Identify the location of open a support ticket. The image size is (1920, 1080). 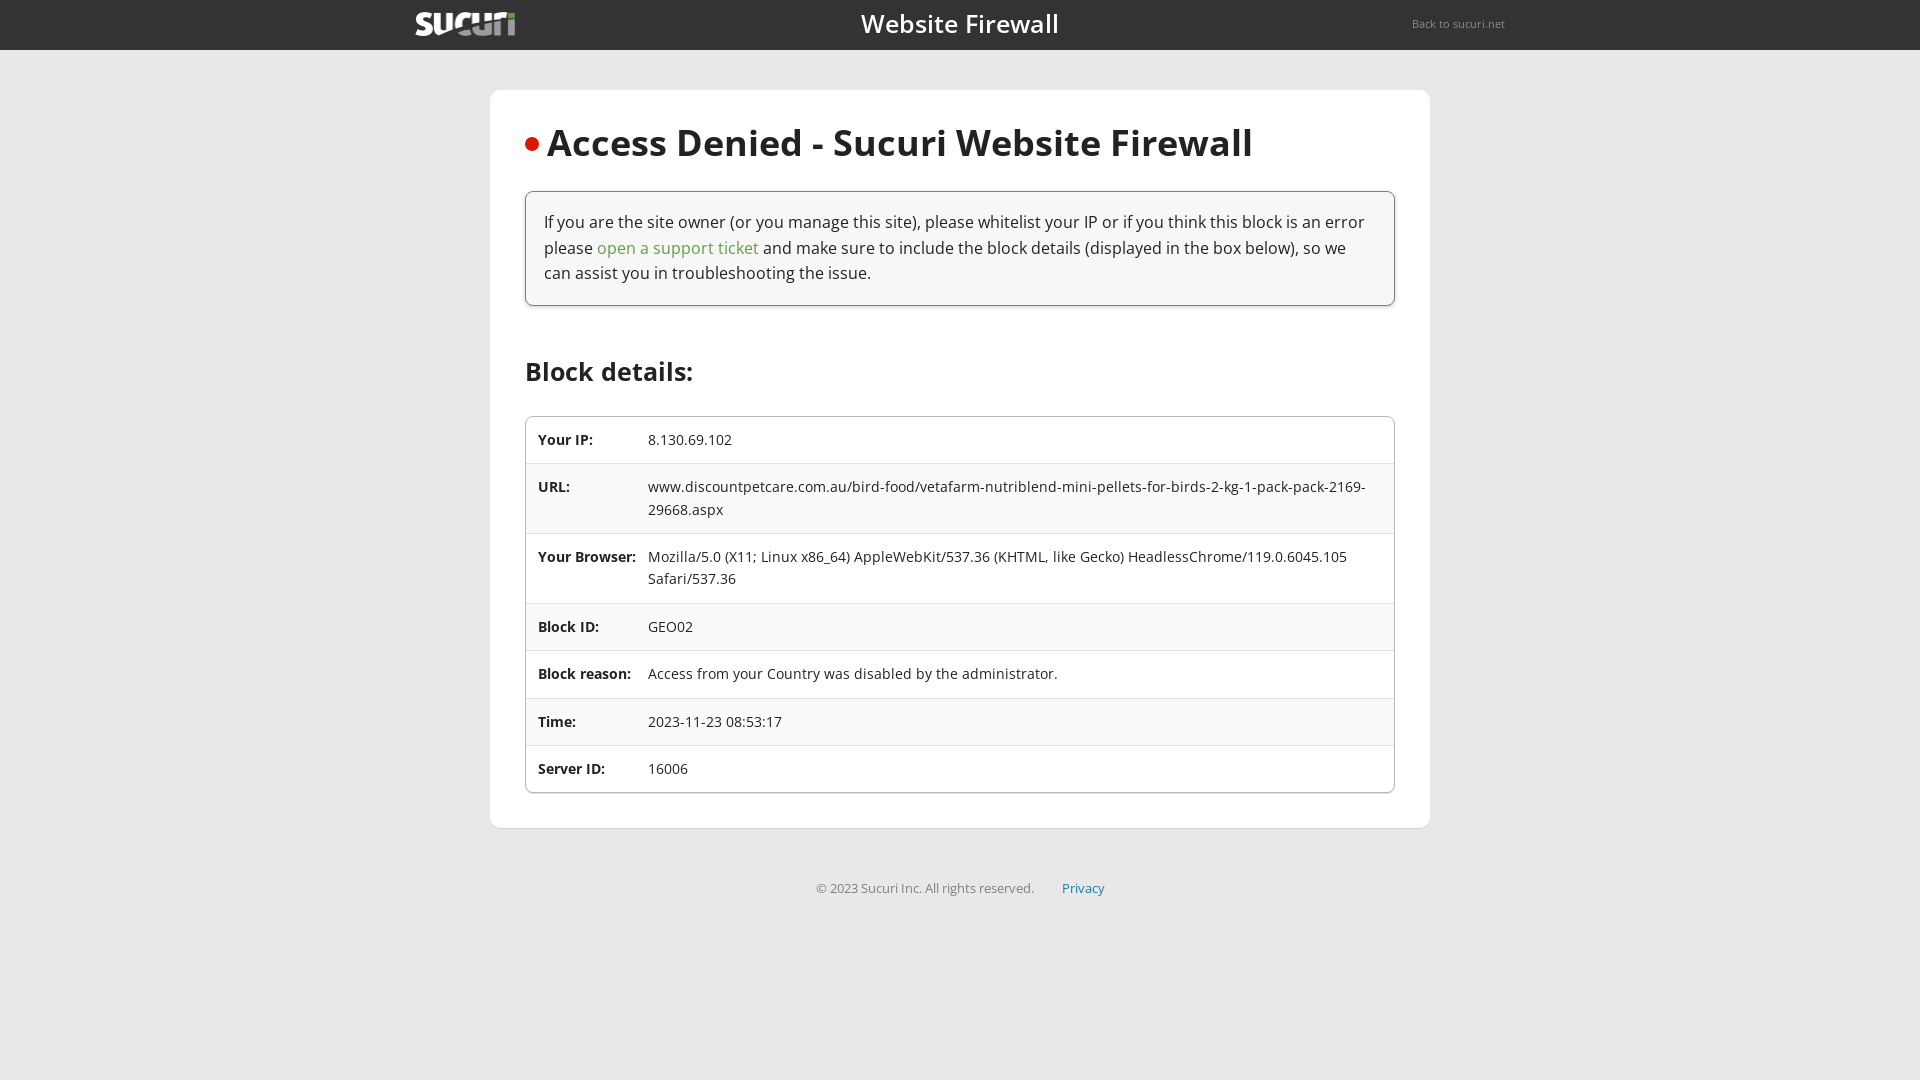
(678, 248).